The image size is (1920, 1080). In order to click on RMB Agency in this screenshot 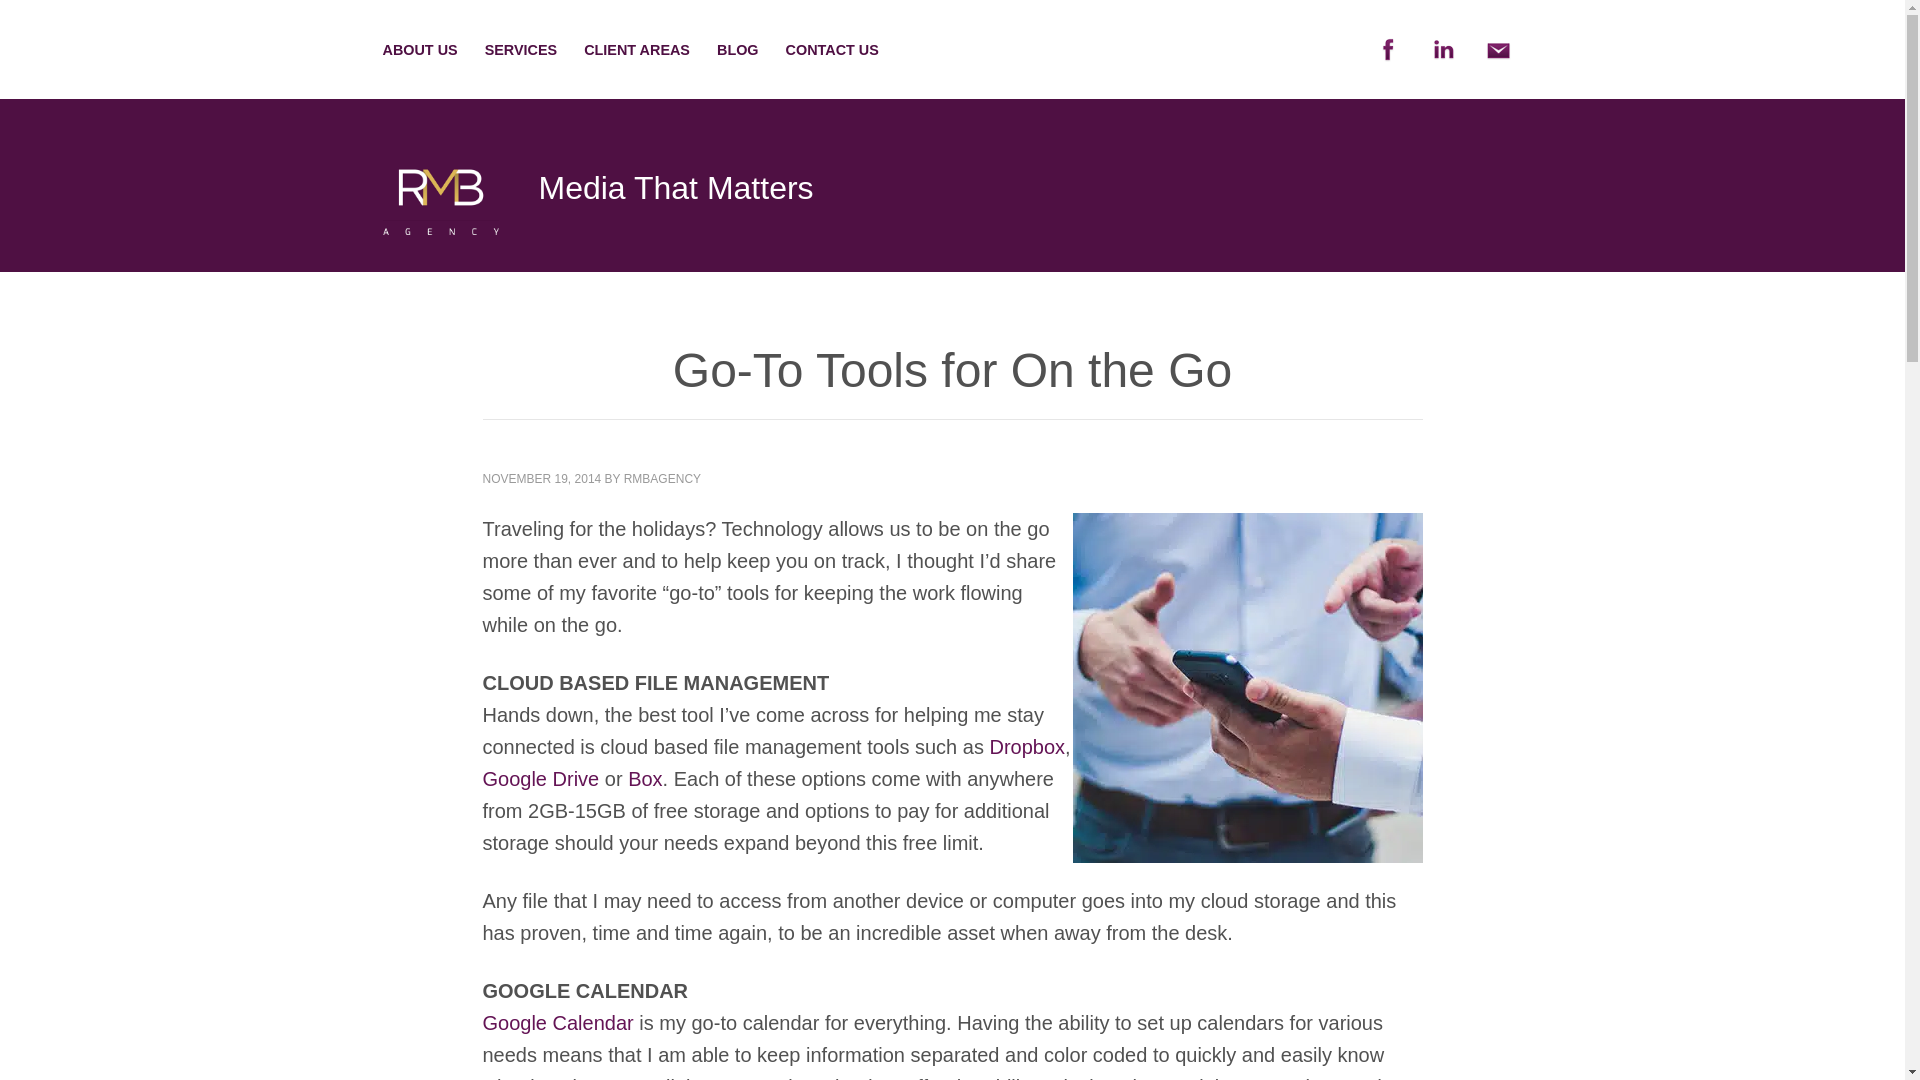, I will do `click(440, 194)`.